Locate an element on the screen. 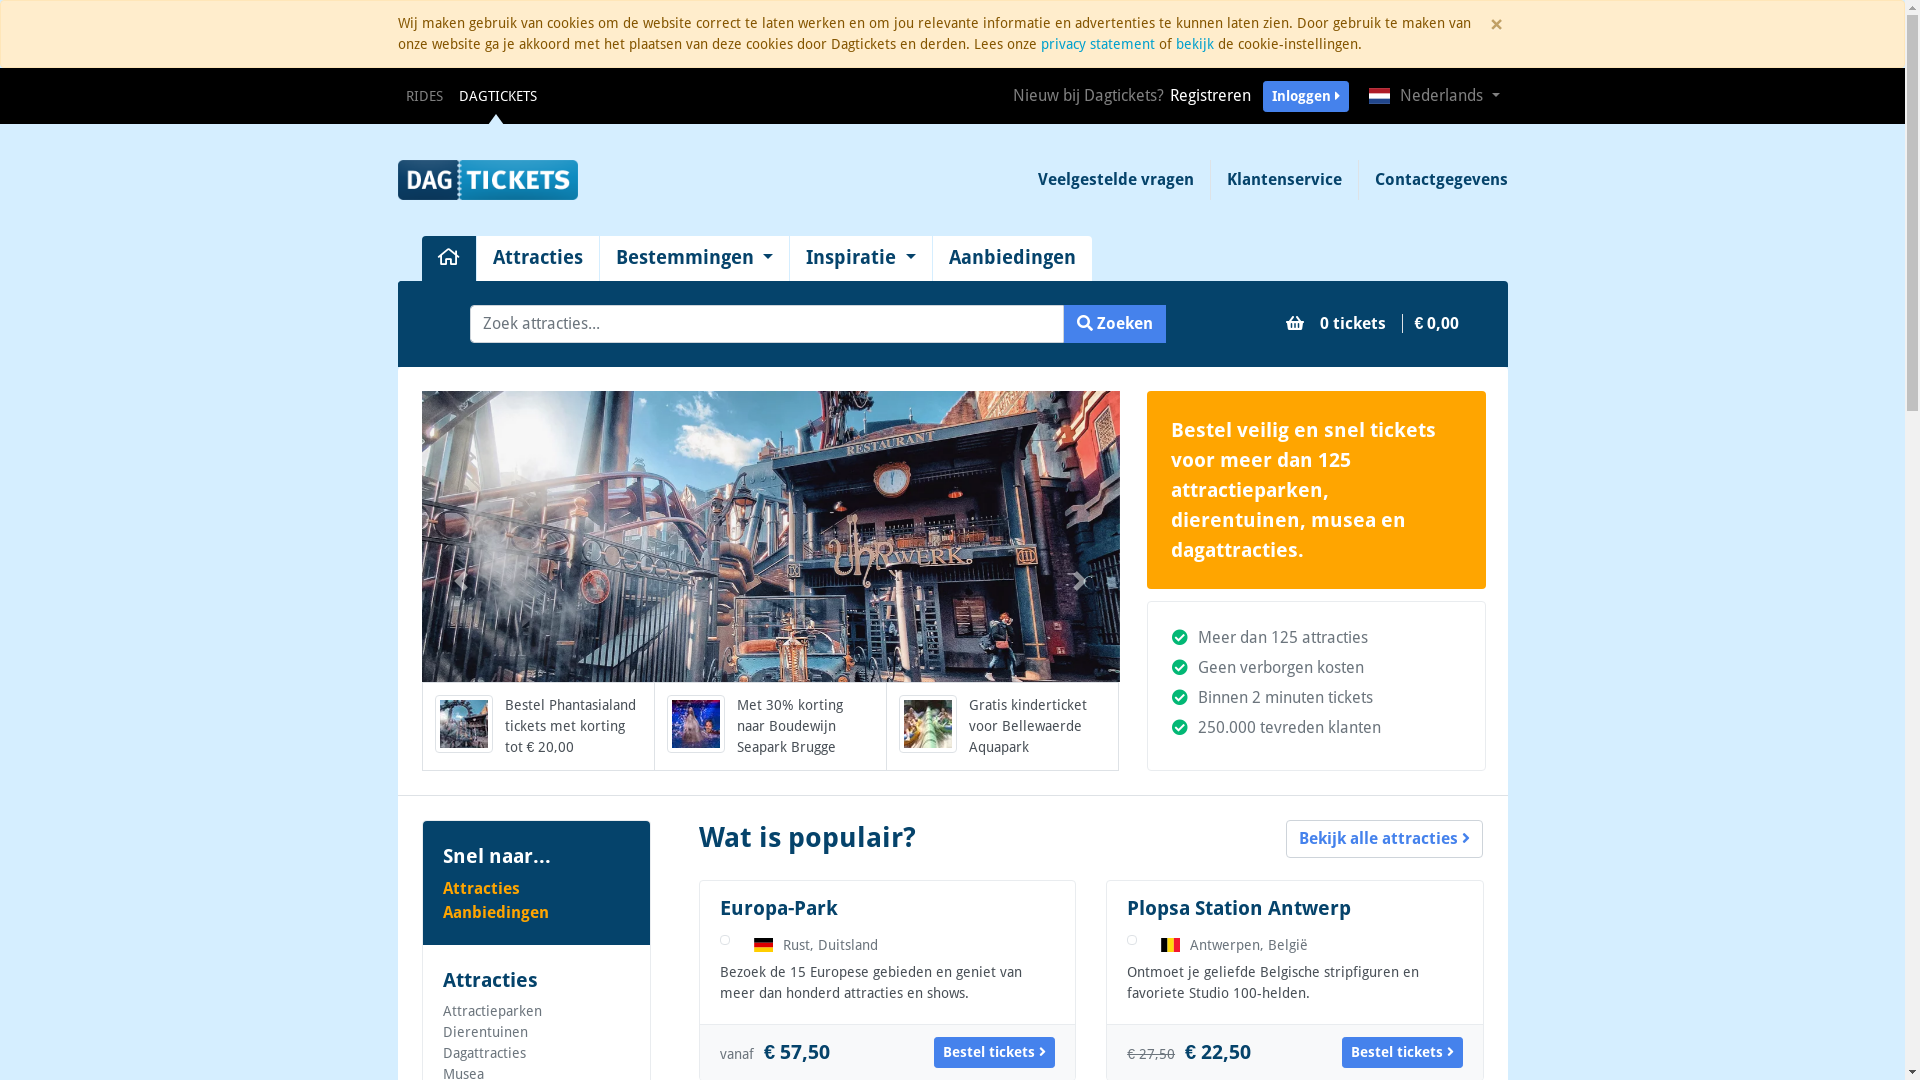 Image resolution: width=1920 pixels, height=1080 pixels. Attracties is located at coordinates (536, 889).